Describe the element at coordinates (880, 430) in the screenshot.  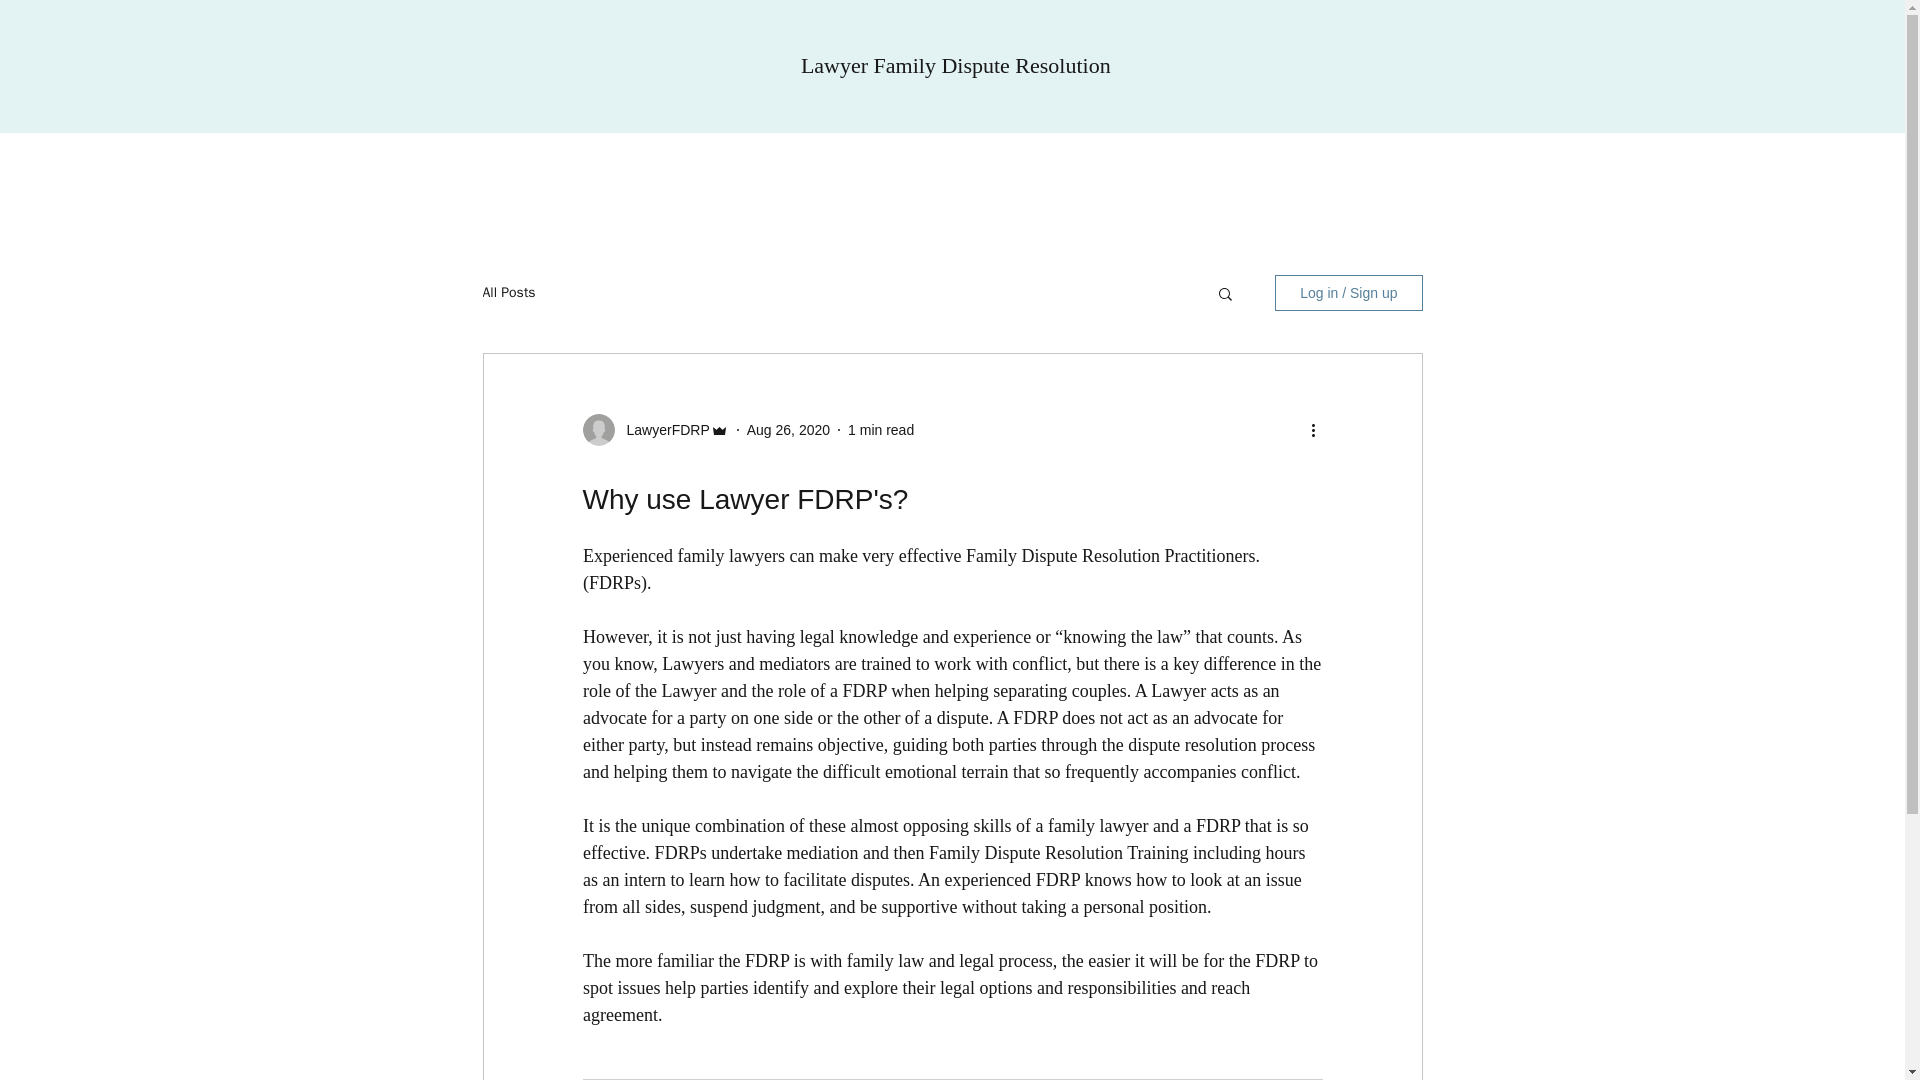
I see `1 min read` at that location.